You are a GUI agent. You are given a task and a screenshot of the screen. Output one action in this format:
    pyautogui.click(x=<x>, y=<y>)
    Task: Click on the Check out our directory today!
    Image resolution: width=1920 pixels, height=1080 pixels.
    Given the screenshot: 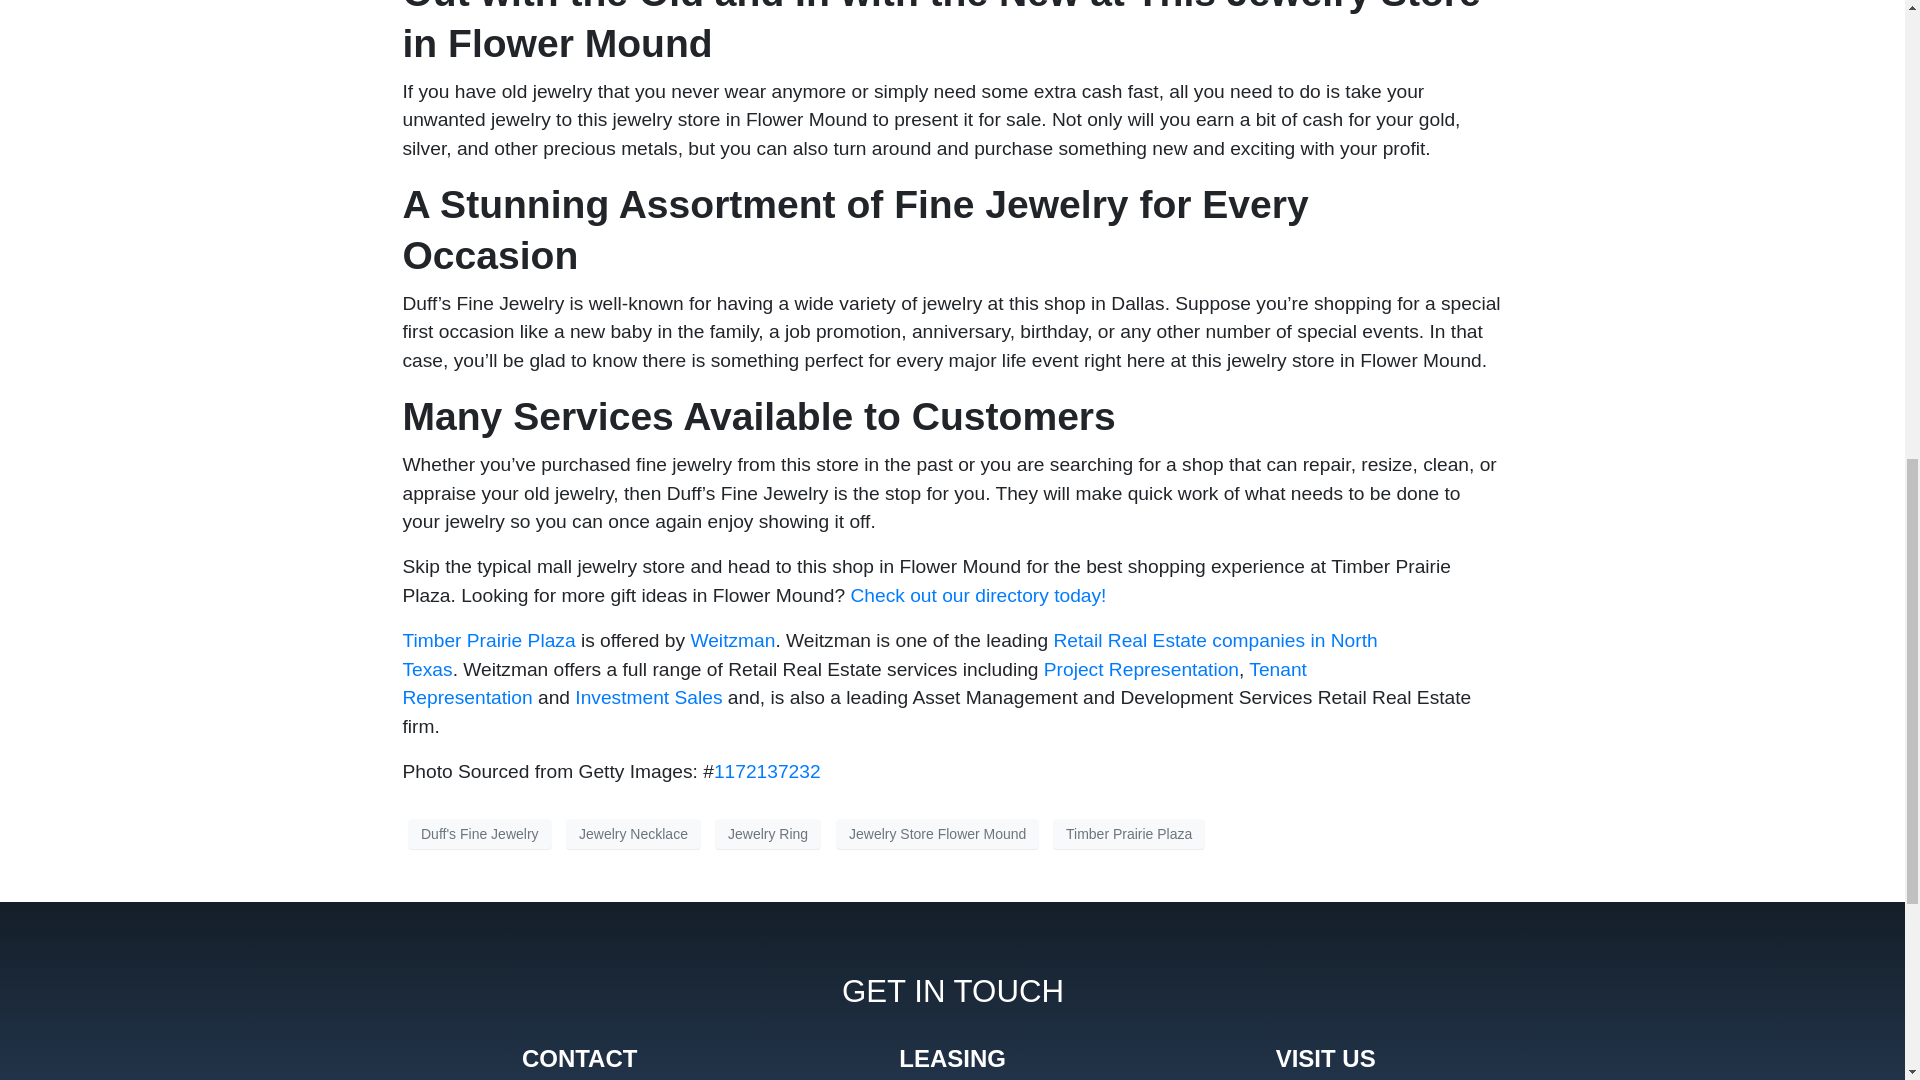 What is the action you would take?
    pyautogui.click(x=978, y=595)
    